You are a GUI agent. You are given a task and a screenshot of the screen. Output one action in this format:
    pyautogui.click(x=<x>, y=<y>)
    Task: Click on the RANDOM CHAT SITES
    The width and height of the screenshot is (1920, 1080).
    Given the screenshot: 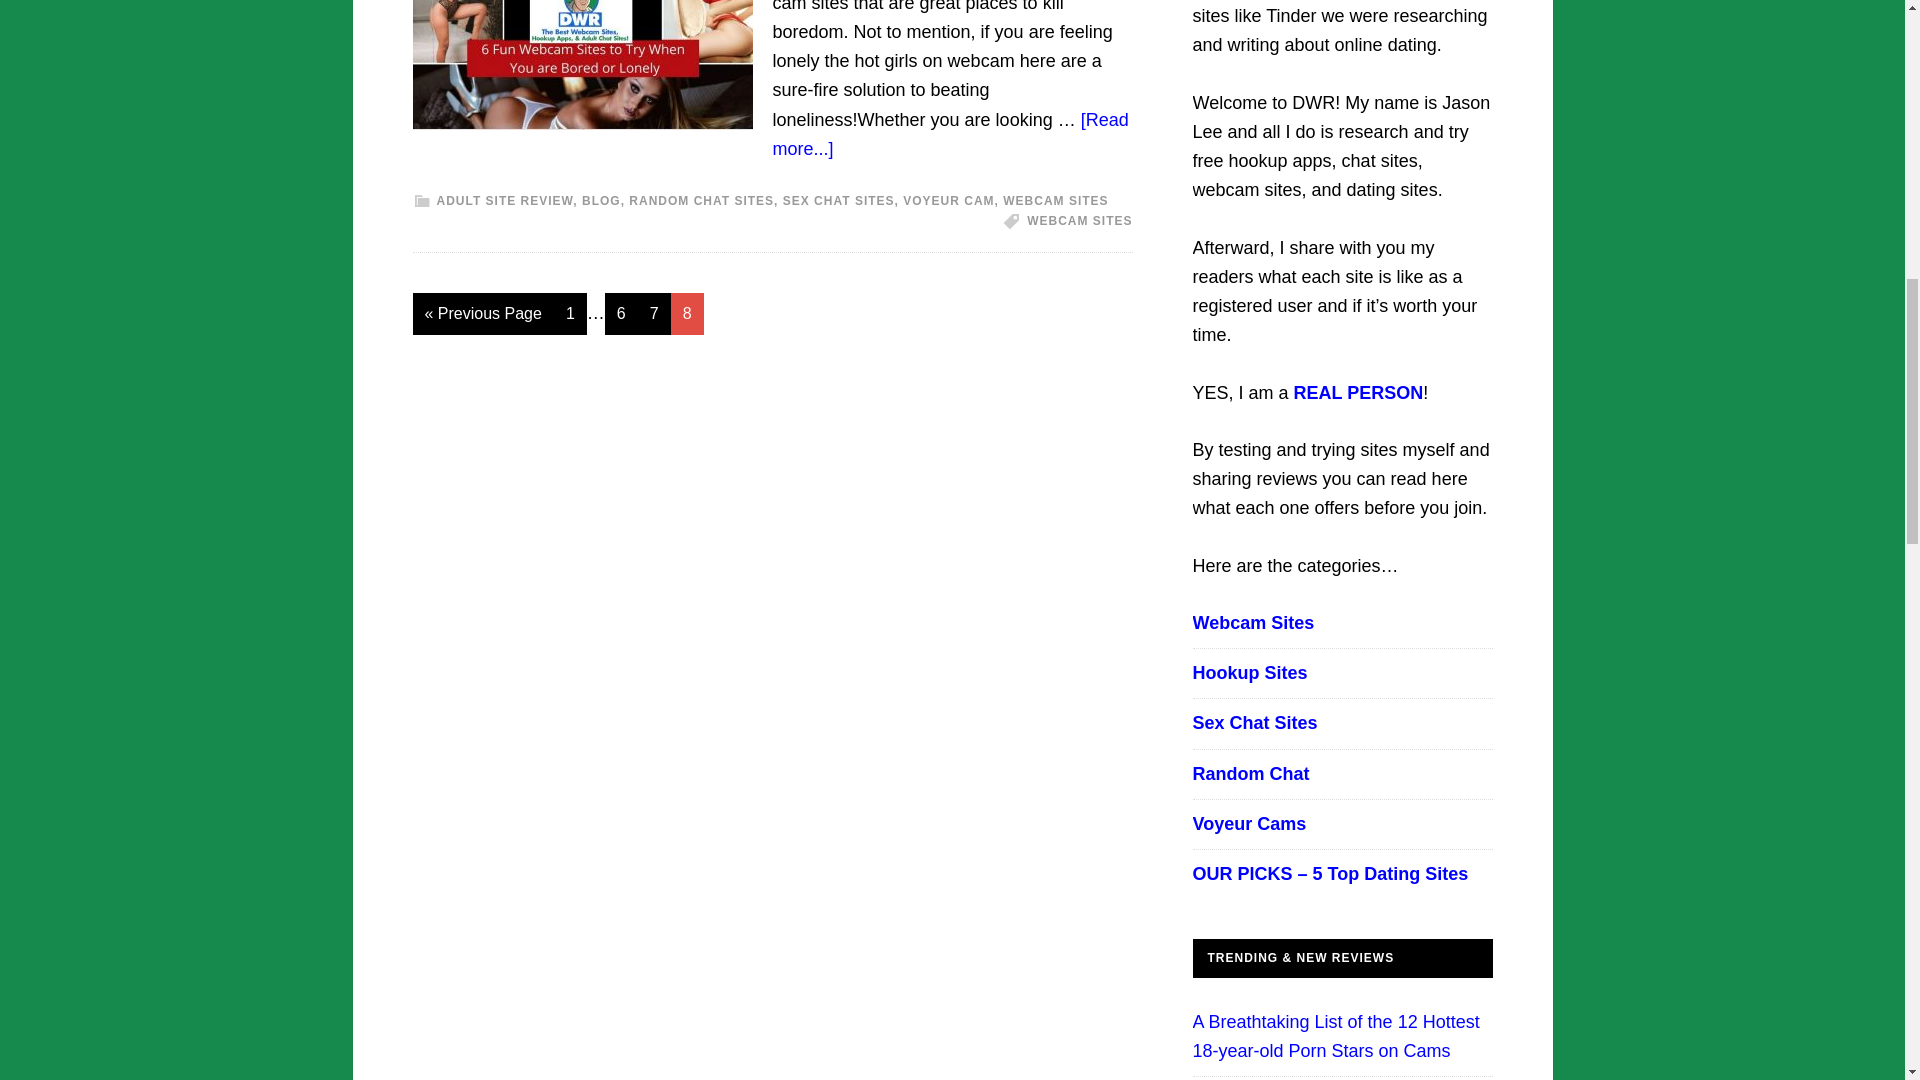 What is the action you would take?
    pyautogui.click(x=701, y=201)
    